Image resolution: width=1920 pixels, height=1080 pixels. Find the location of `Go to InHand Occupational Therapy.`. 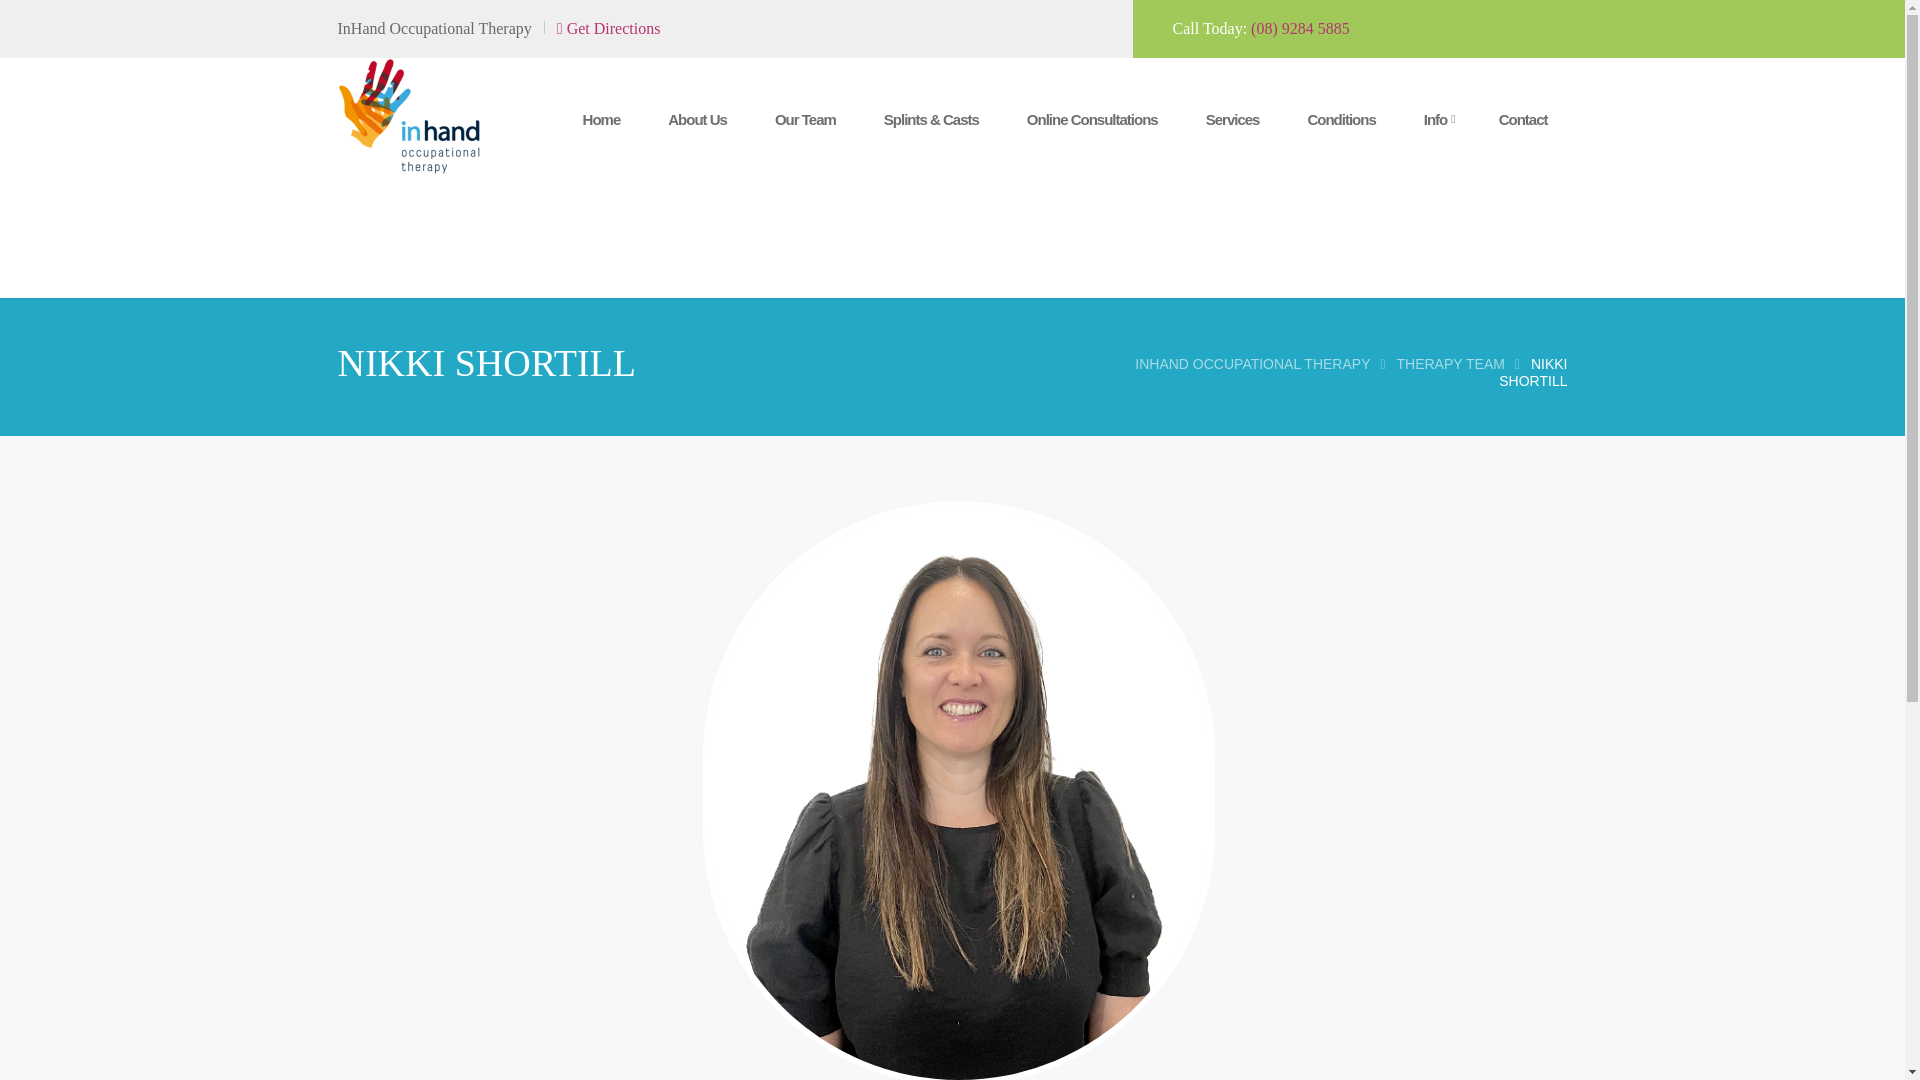

Go to InHand Occupational Therapy. is located at coordinates (1252, 364).